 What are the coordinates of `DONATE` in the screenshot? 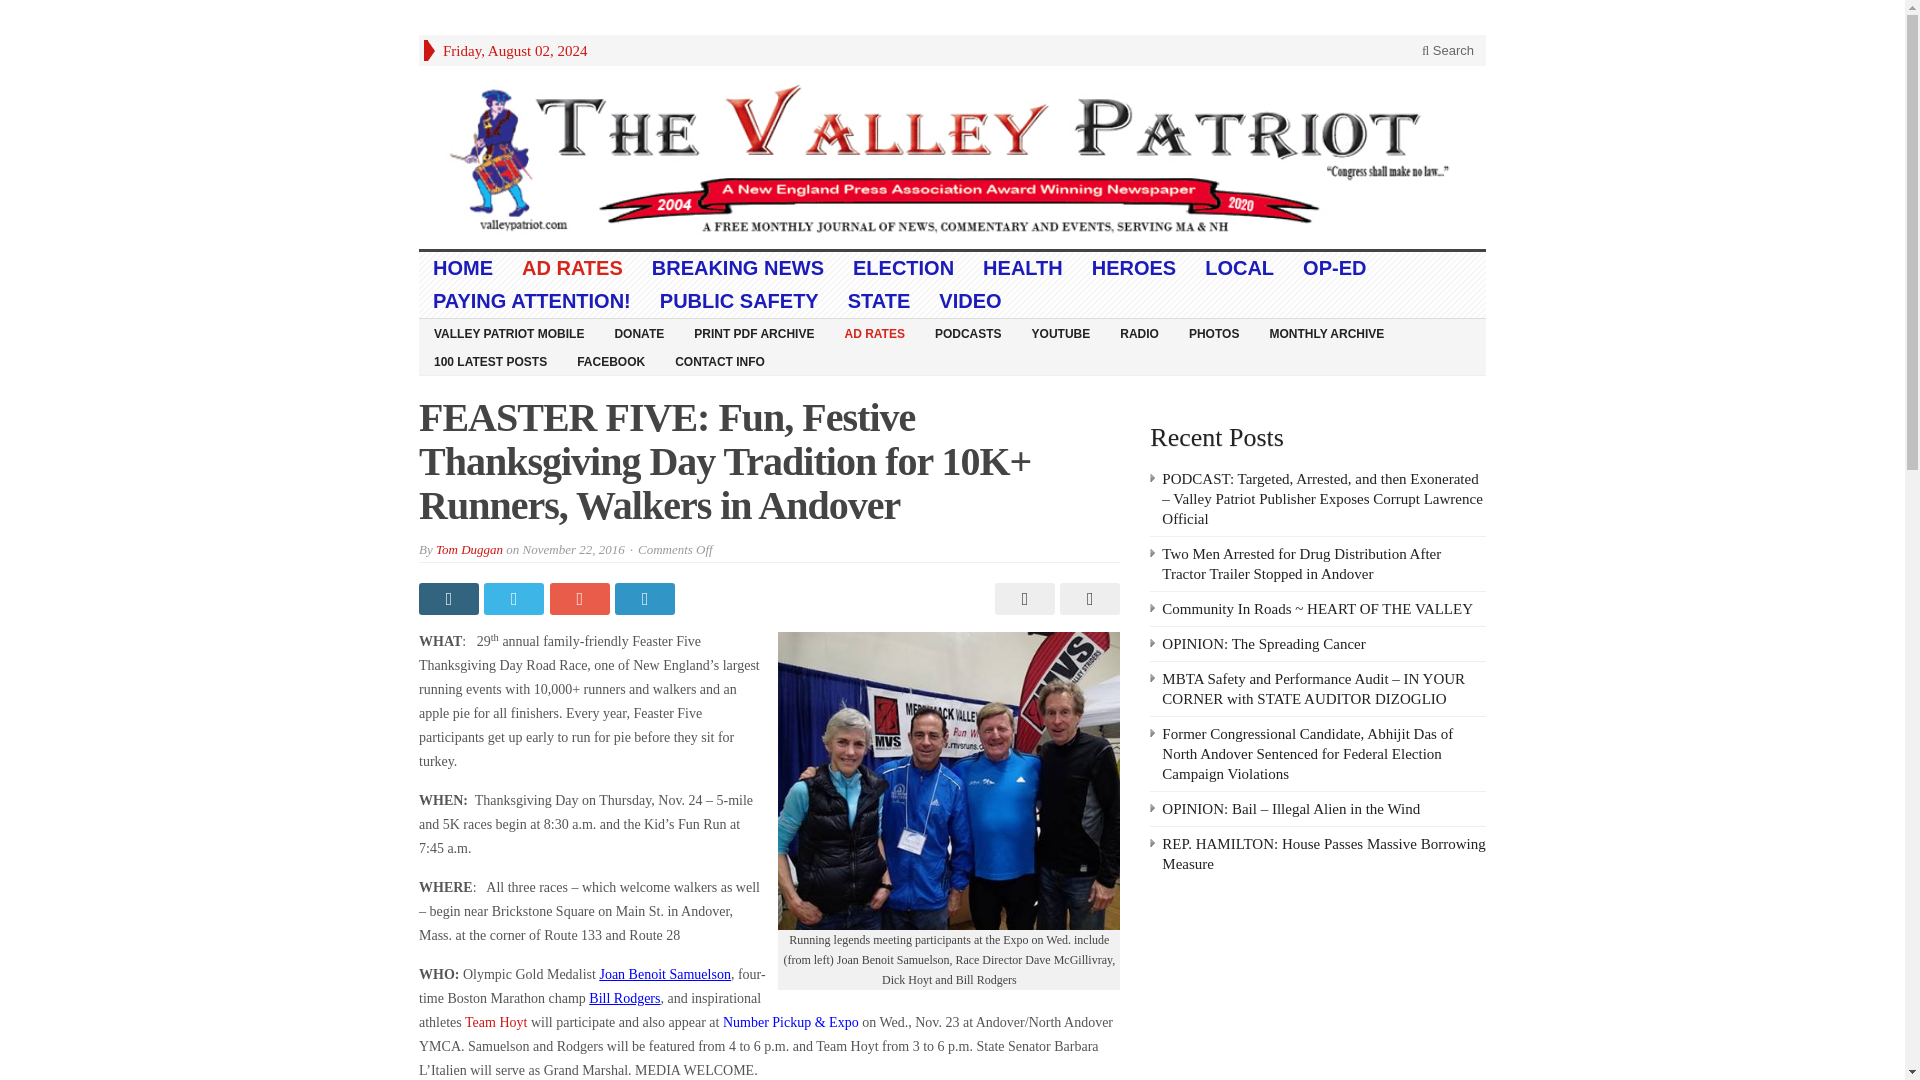 It's located at (639, 332).